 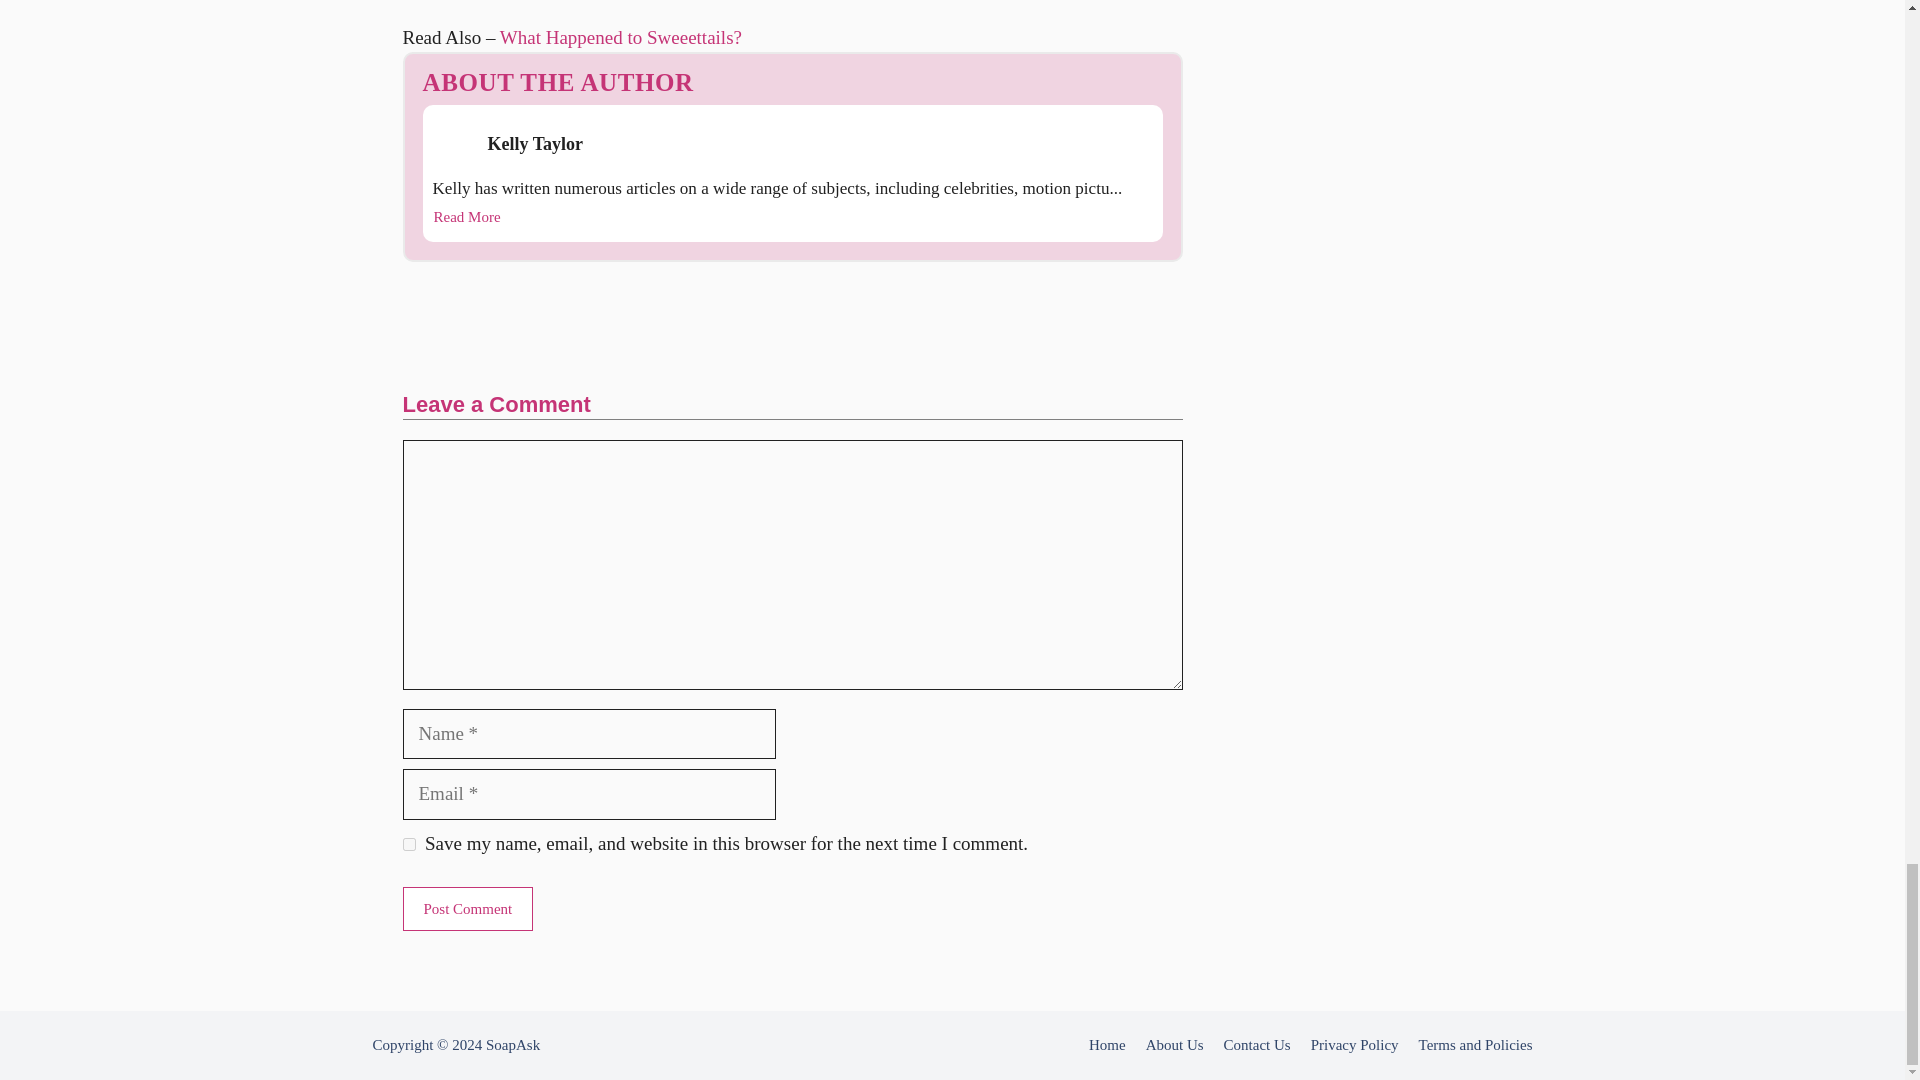 What do you see at coordinates (467, 909) in the screenshot?
I see `Post Comment` at bounding box center [467, 909].